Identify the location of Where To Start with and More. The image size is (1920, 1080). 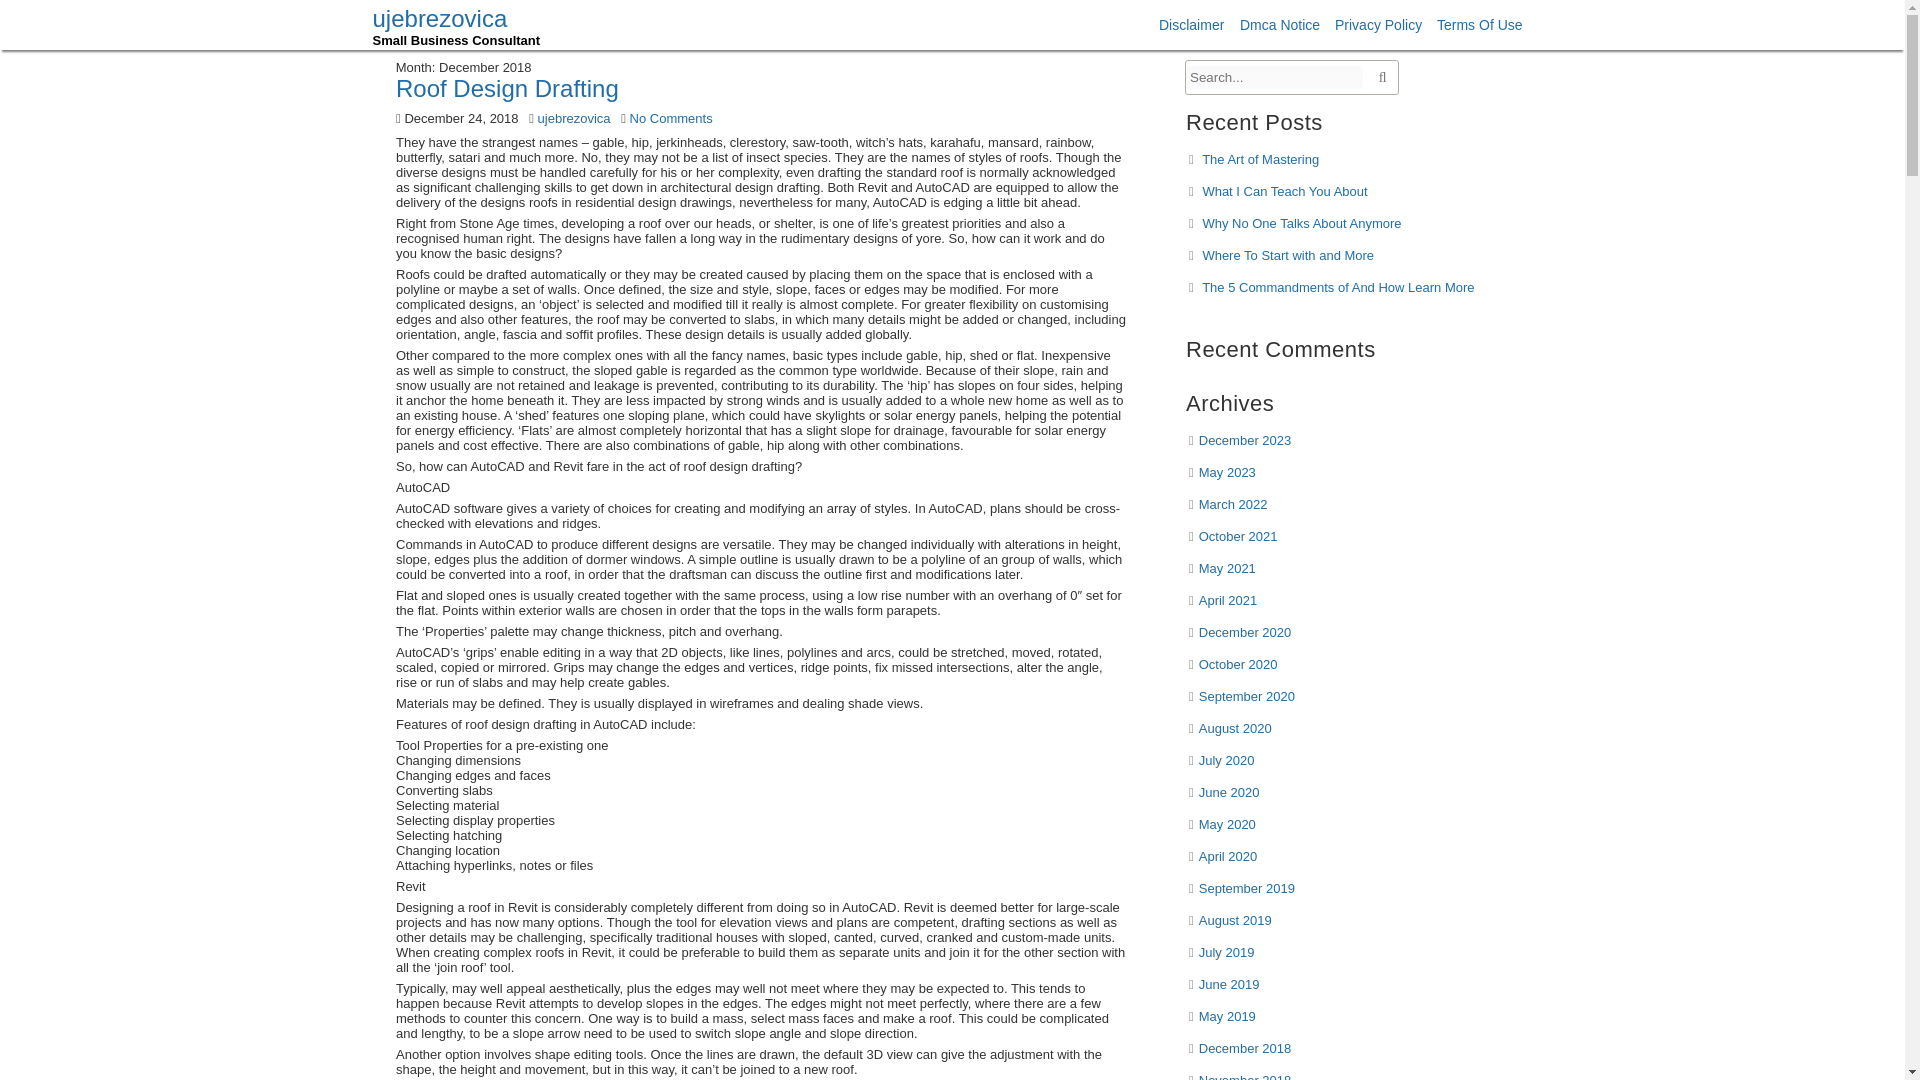
(1288, 256).